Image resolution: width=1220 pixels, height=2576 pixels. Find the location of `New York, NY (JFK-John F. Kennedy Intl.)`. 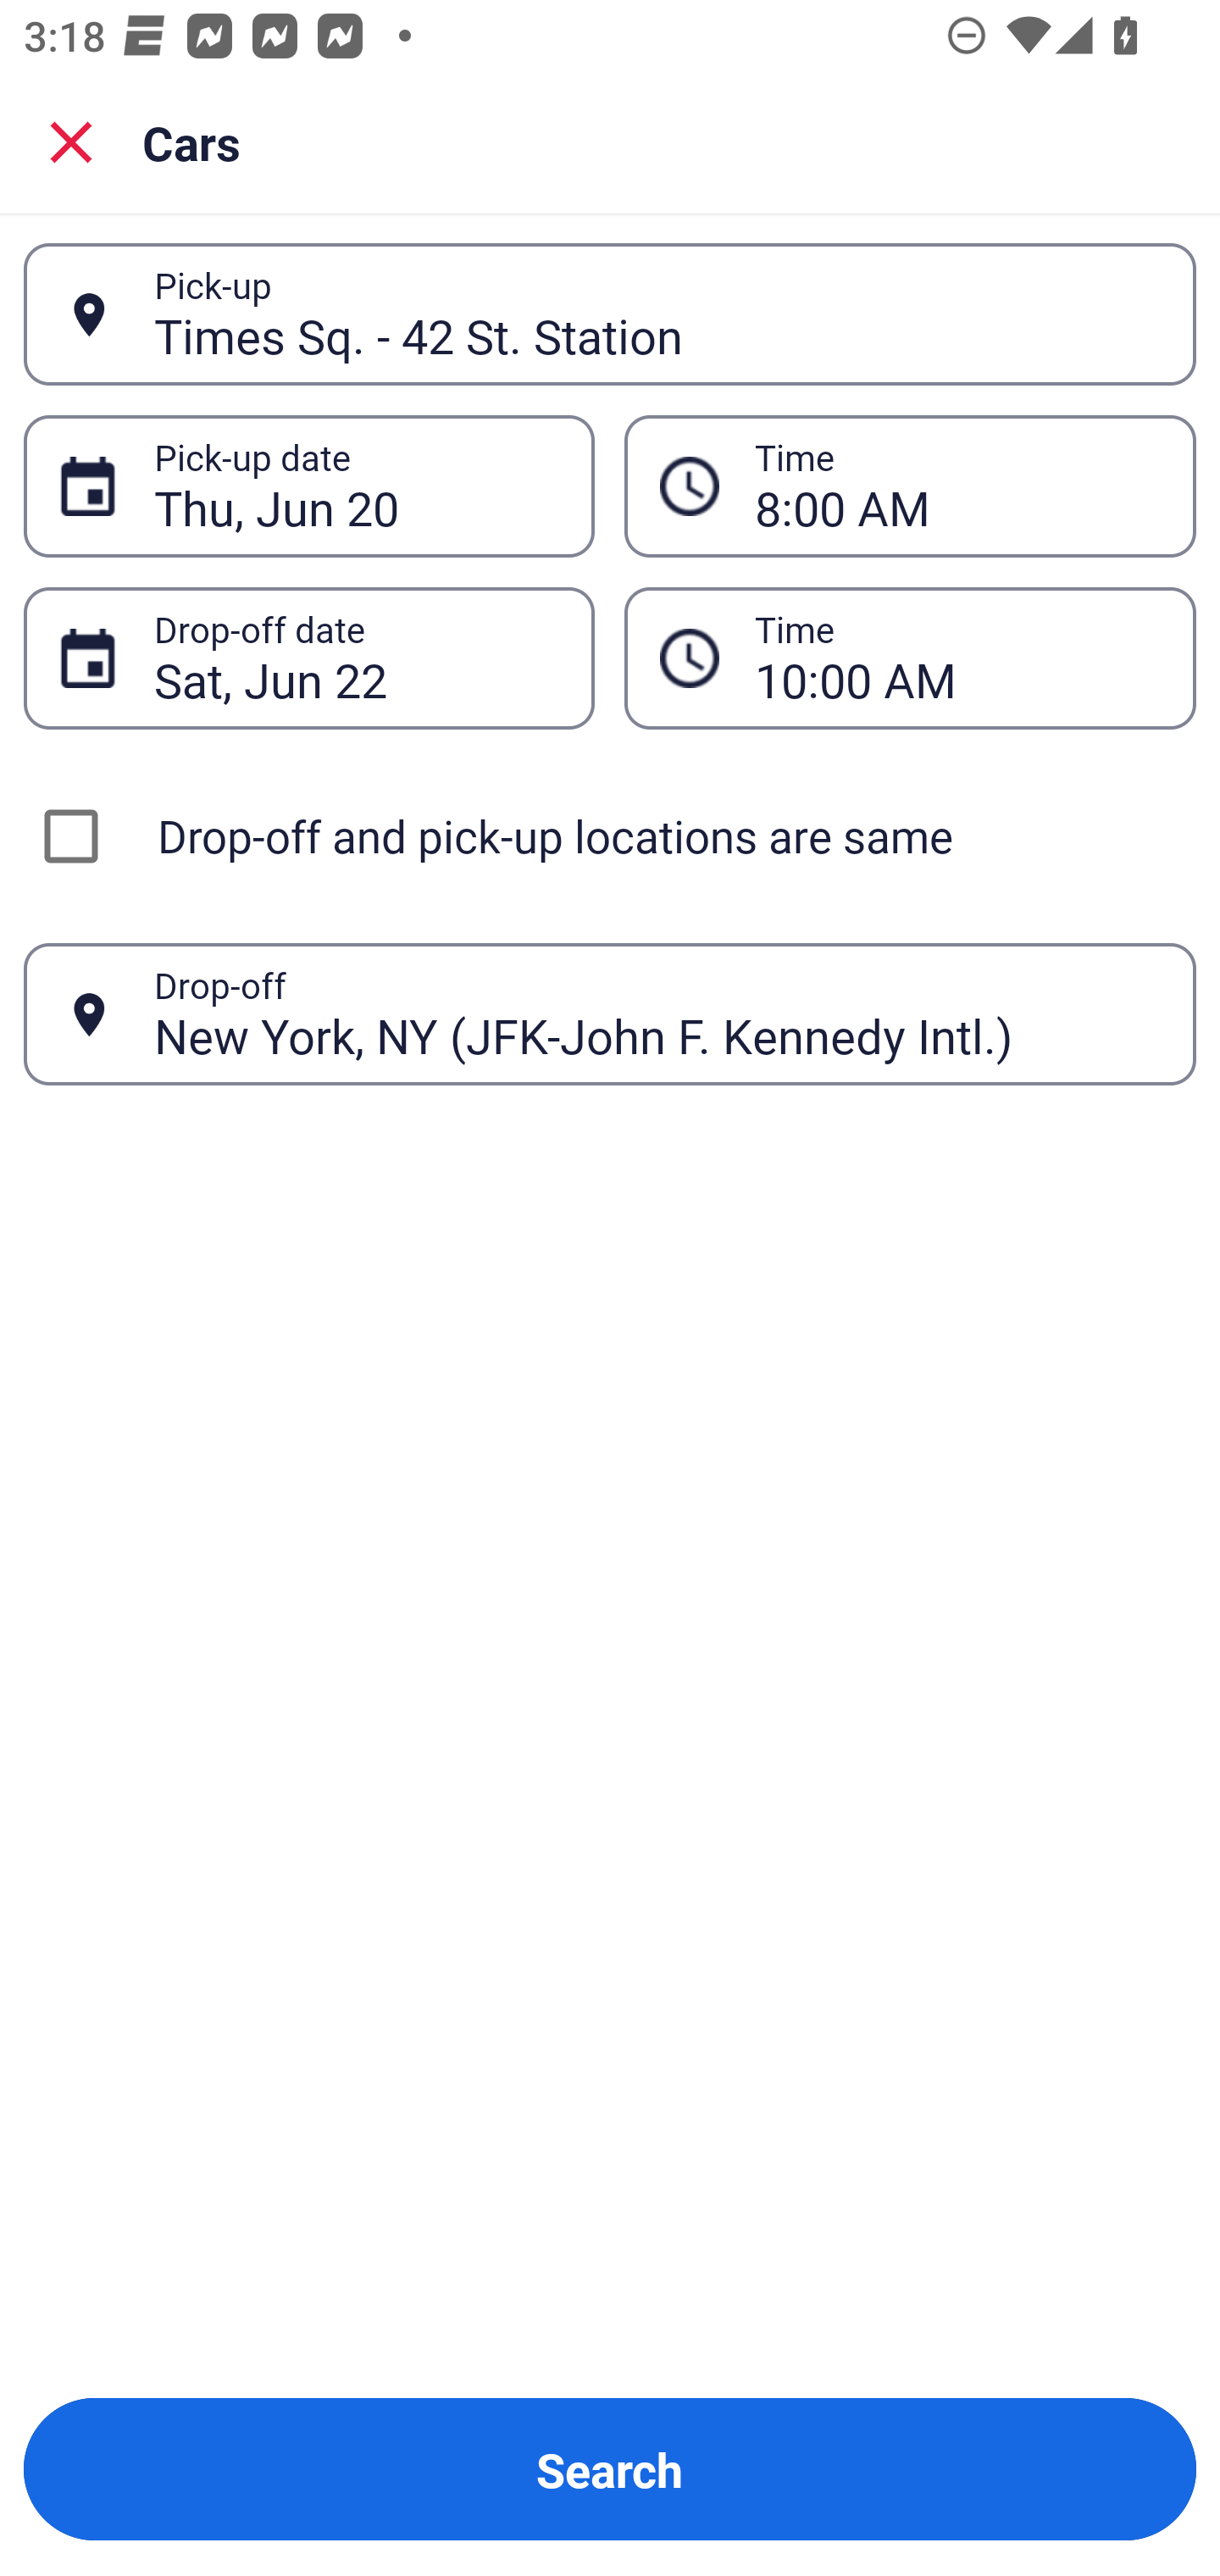

New York, NY (JFK-John F. Kennedy Intl.) is located at coordinates (657, 1013).